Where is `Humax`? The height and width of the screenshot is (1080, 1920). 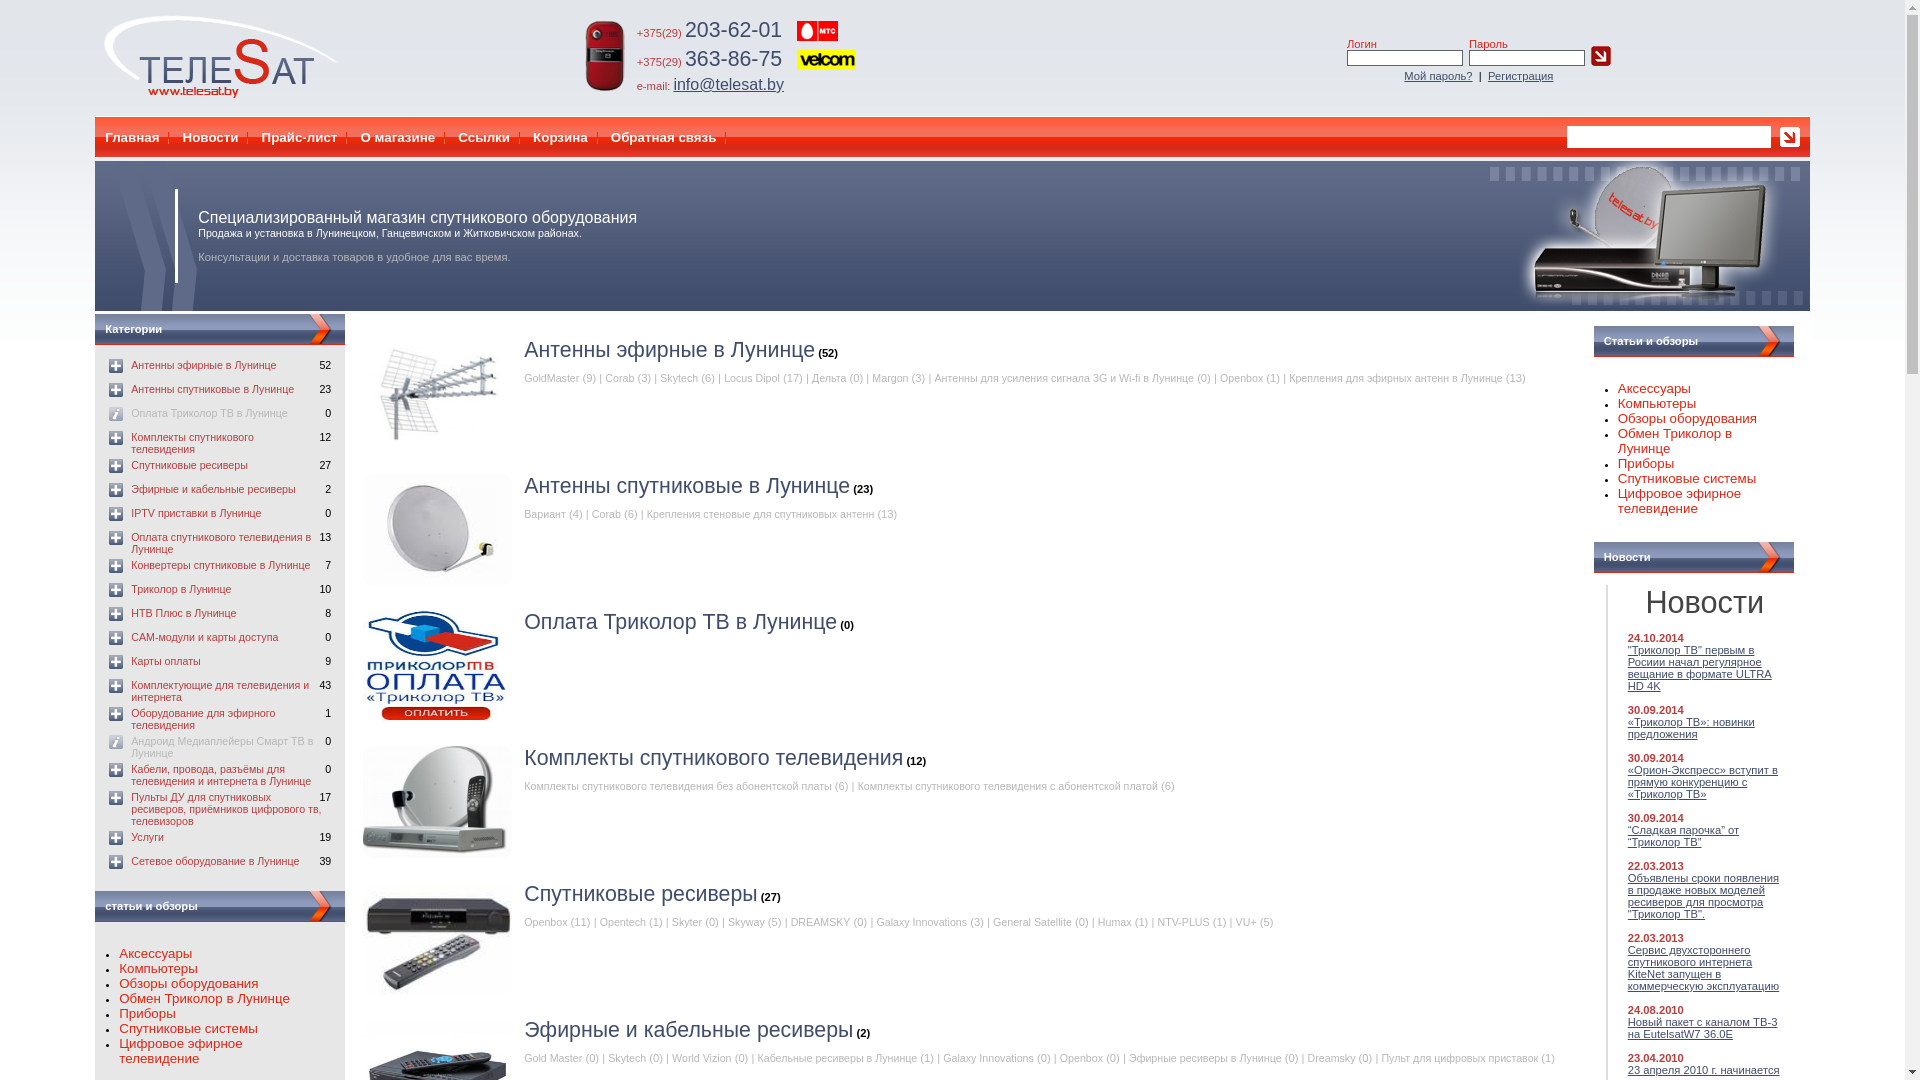 Humax is located at coordinates (1115, 922).